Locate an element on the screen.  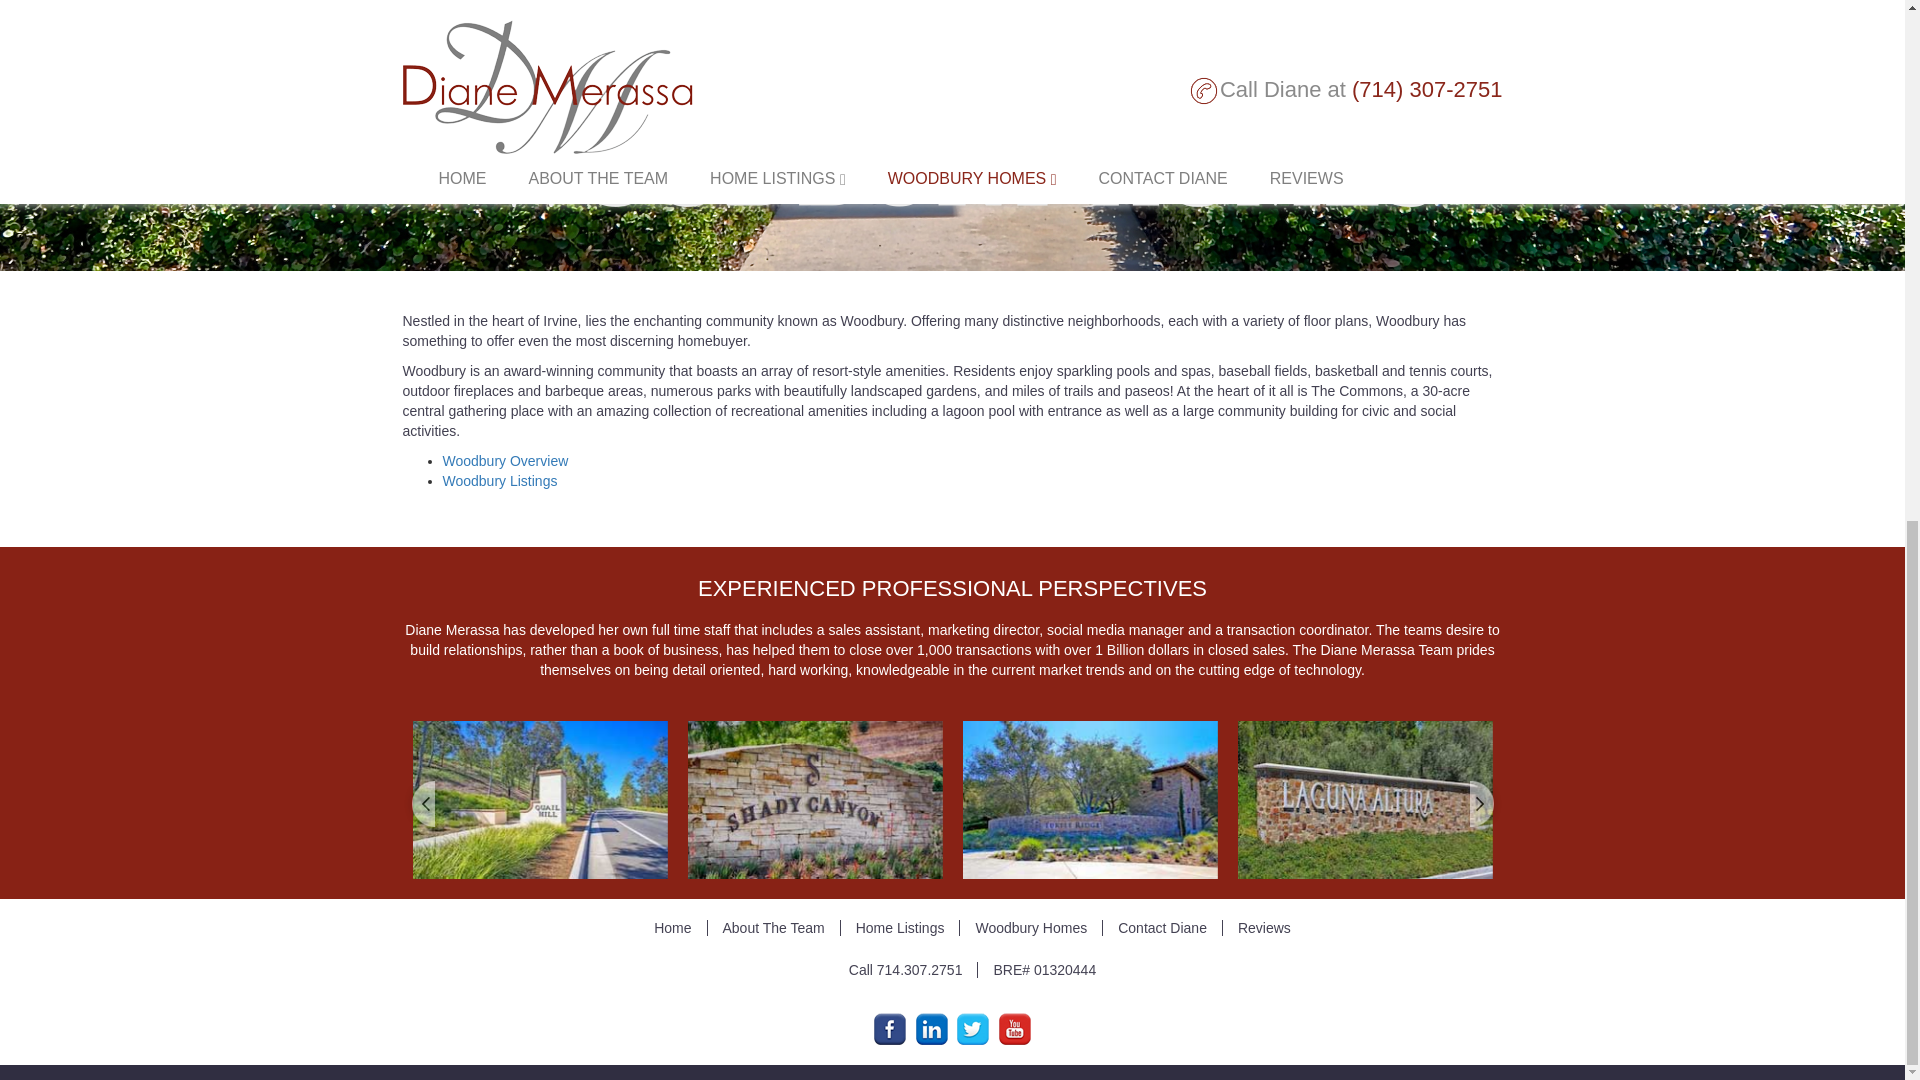
Home Listings is located at coordinates (900, 928).